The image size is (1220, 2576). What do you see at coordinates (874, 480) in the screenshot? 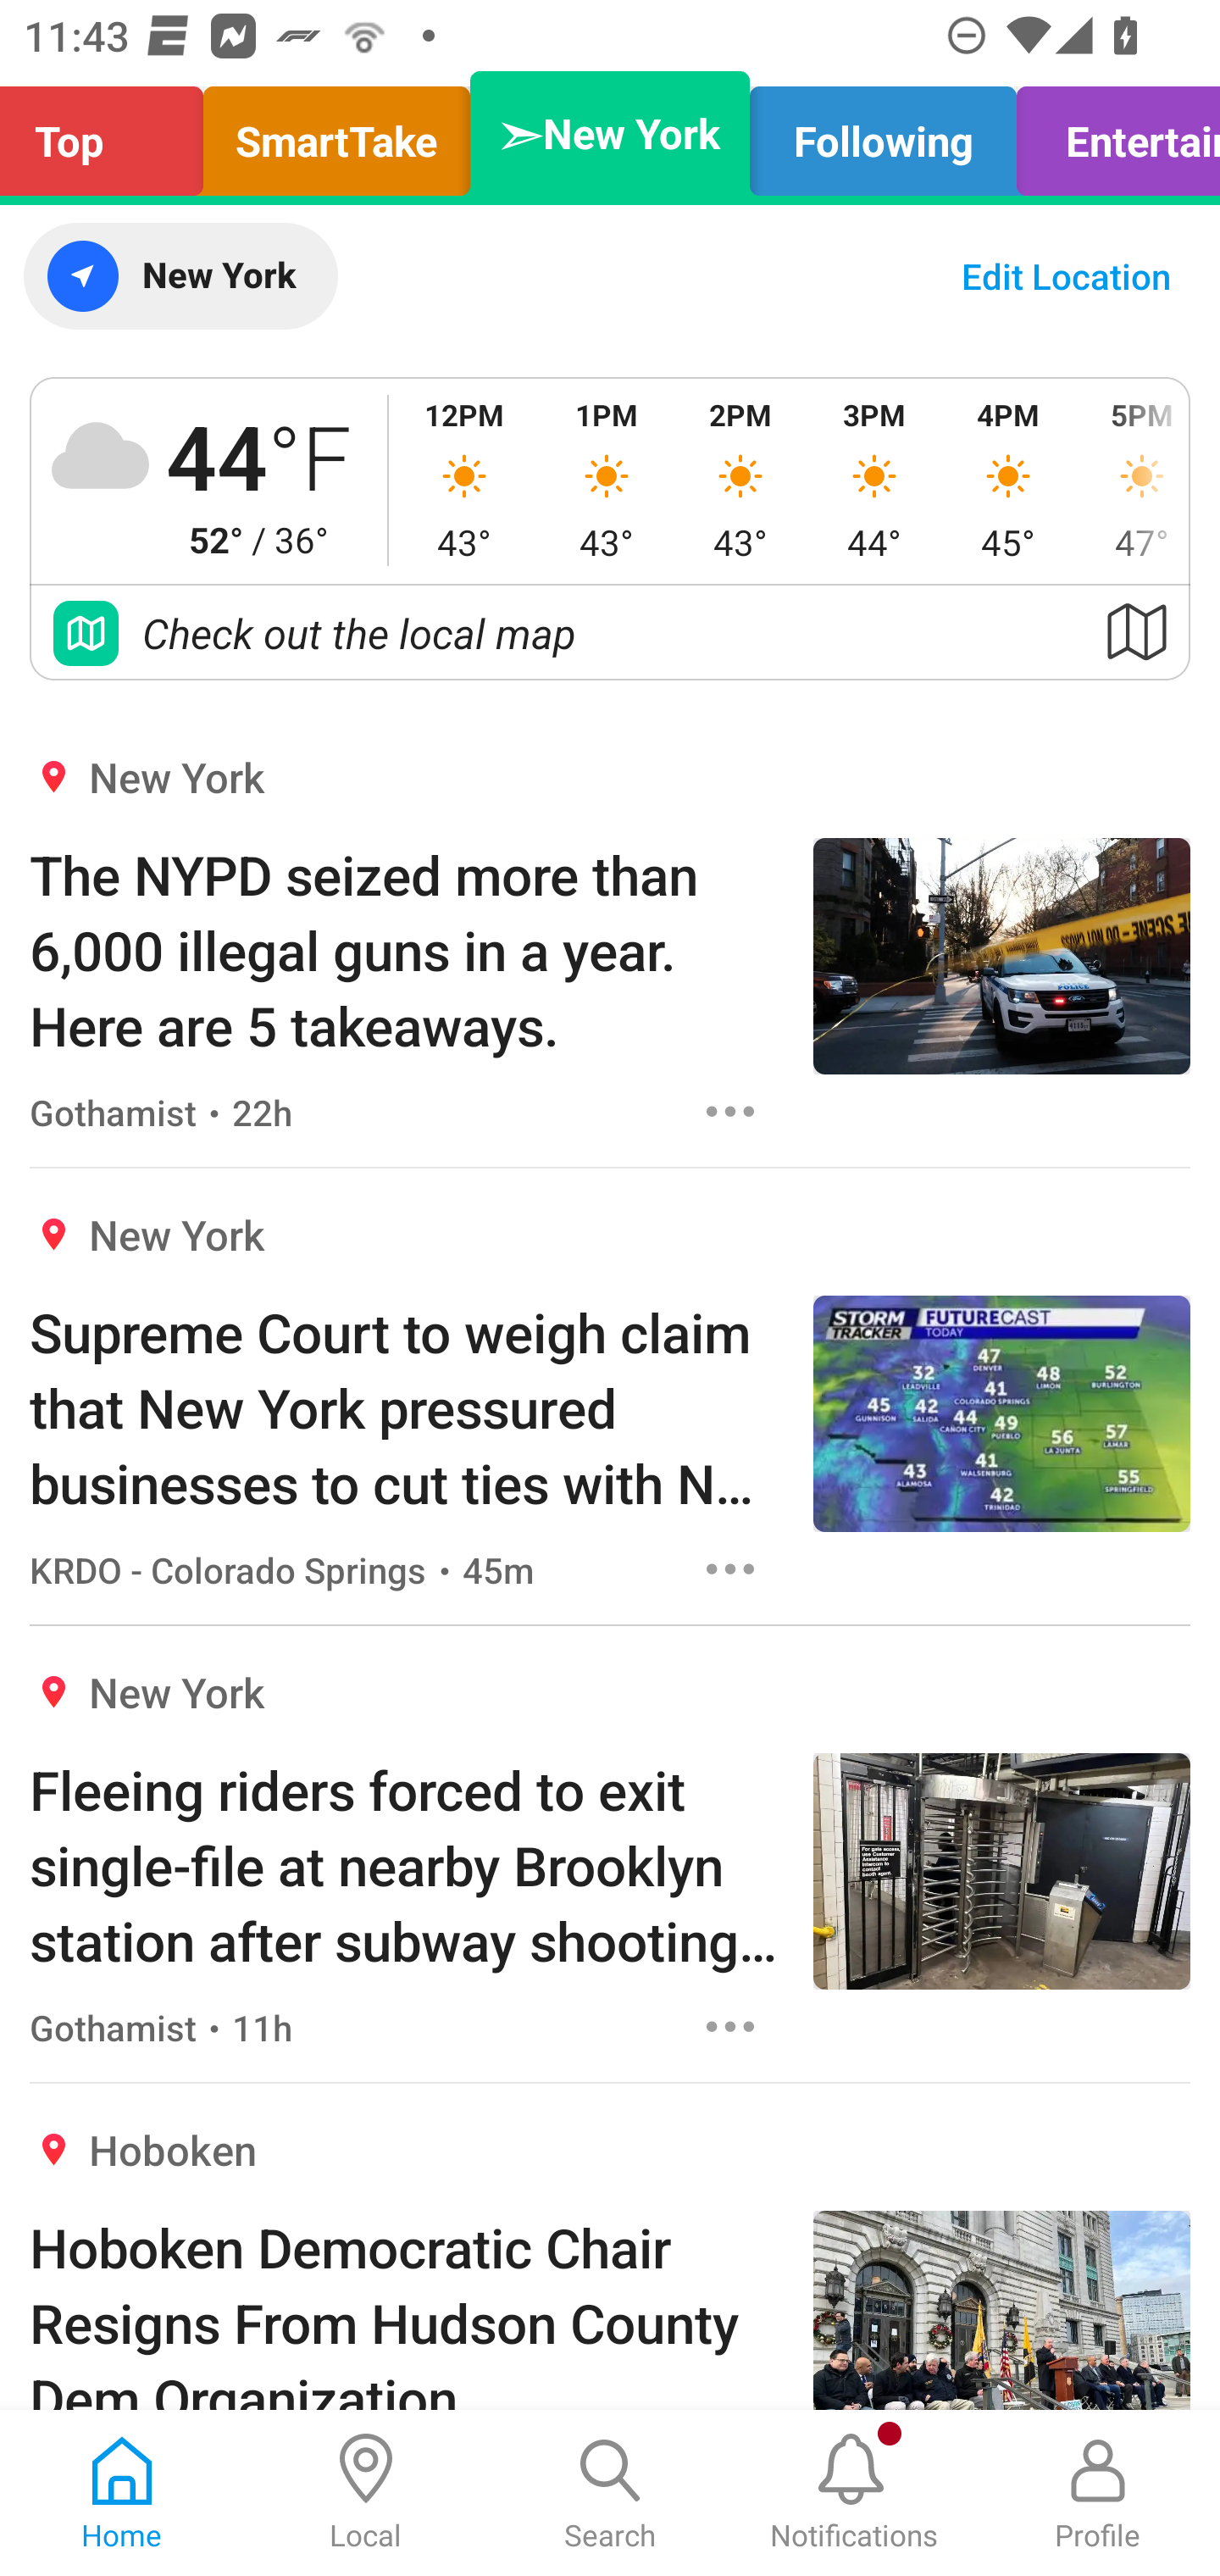
I see `3PM 44°` at bounding box center [874, 480].